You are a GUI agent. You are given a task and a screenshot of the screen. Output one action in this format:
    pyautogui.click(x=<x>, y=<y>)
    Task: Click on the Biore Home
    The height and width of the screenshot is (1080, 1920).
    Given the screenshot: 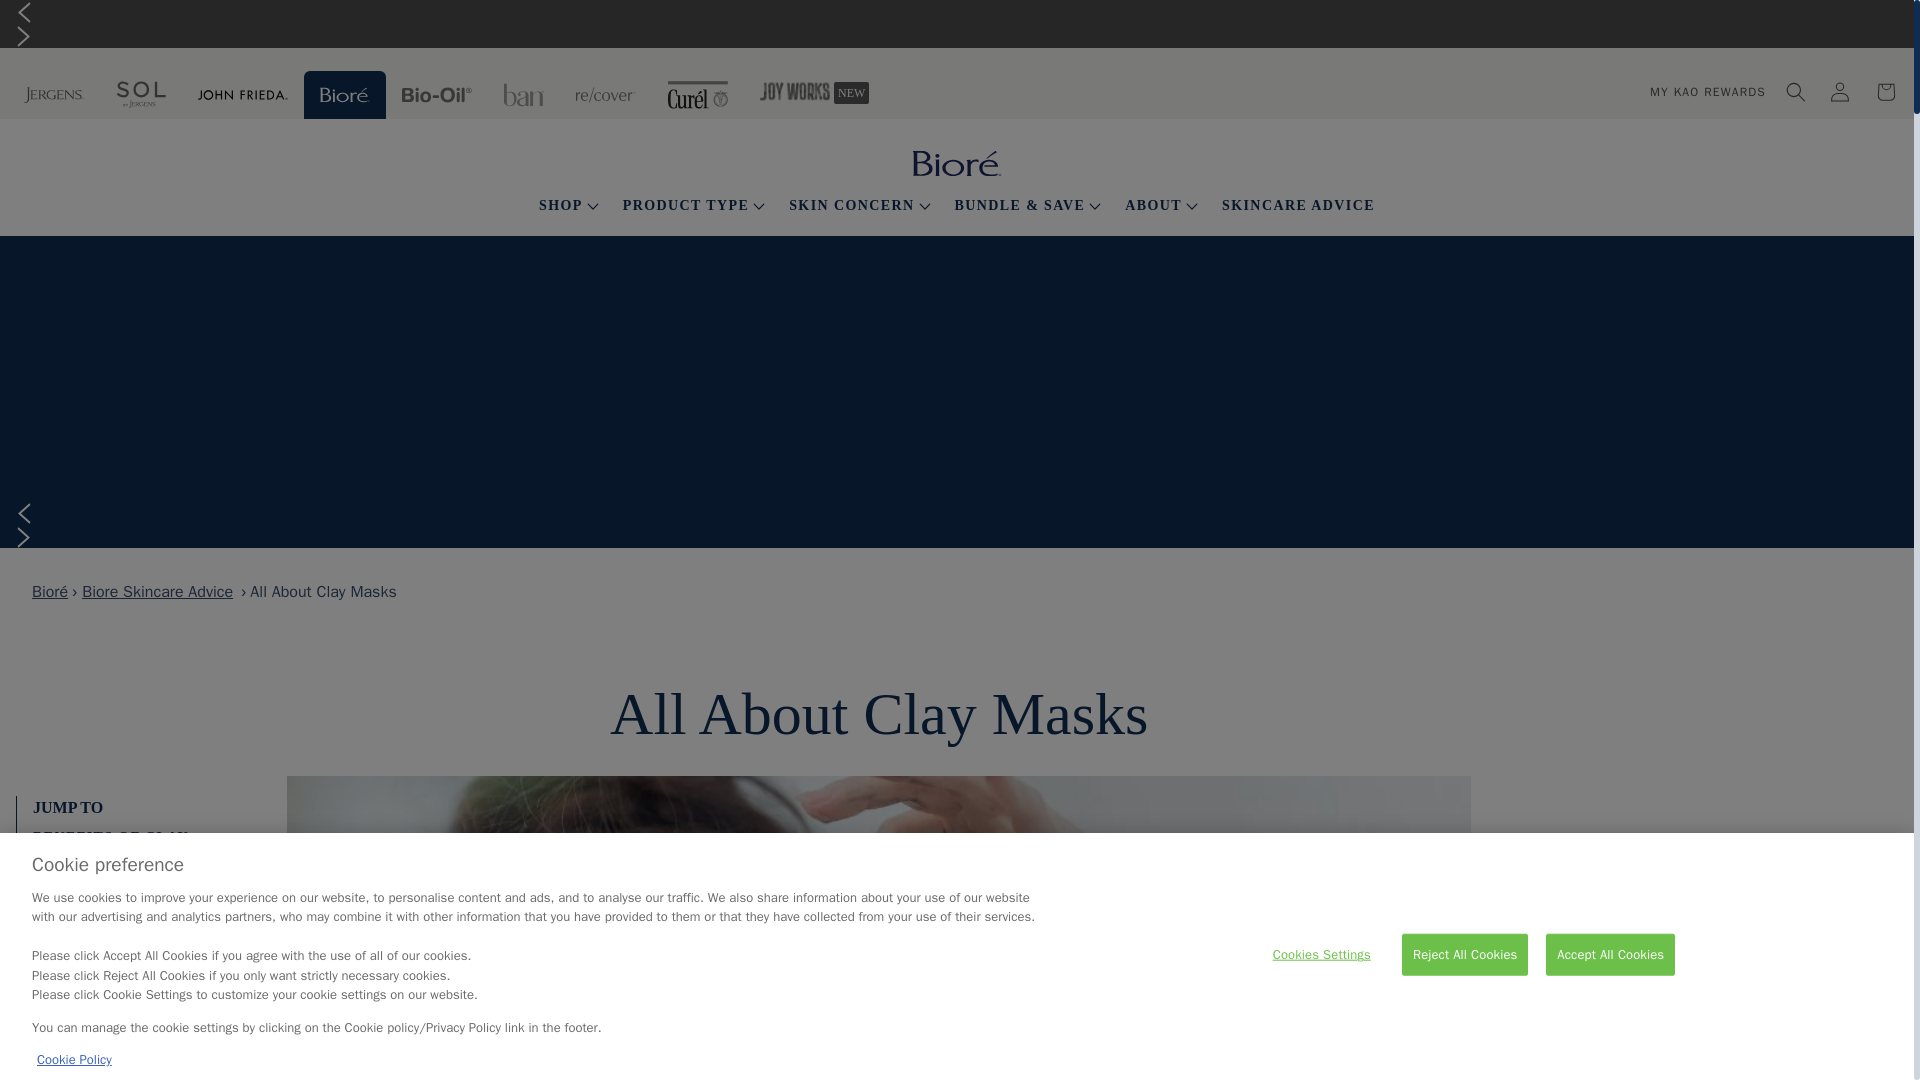 What is the action you would take?
    pyautogui.click(x=15, y=11)
    